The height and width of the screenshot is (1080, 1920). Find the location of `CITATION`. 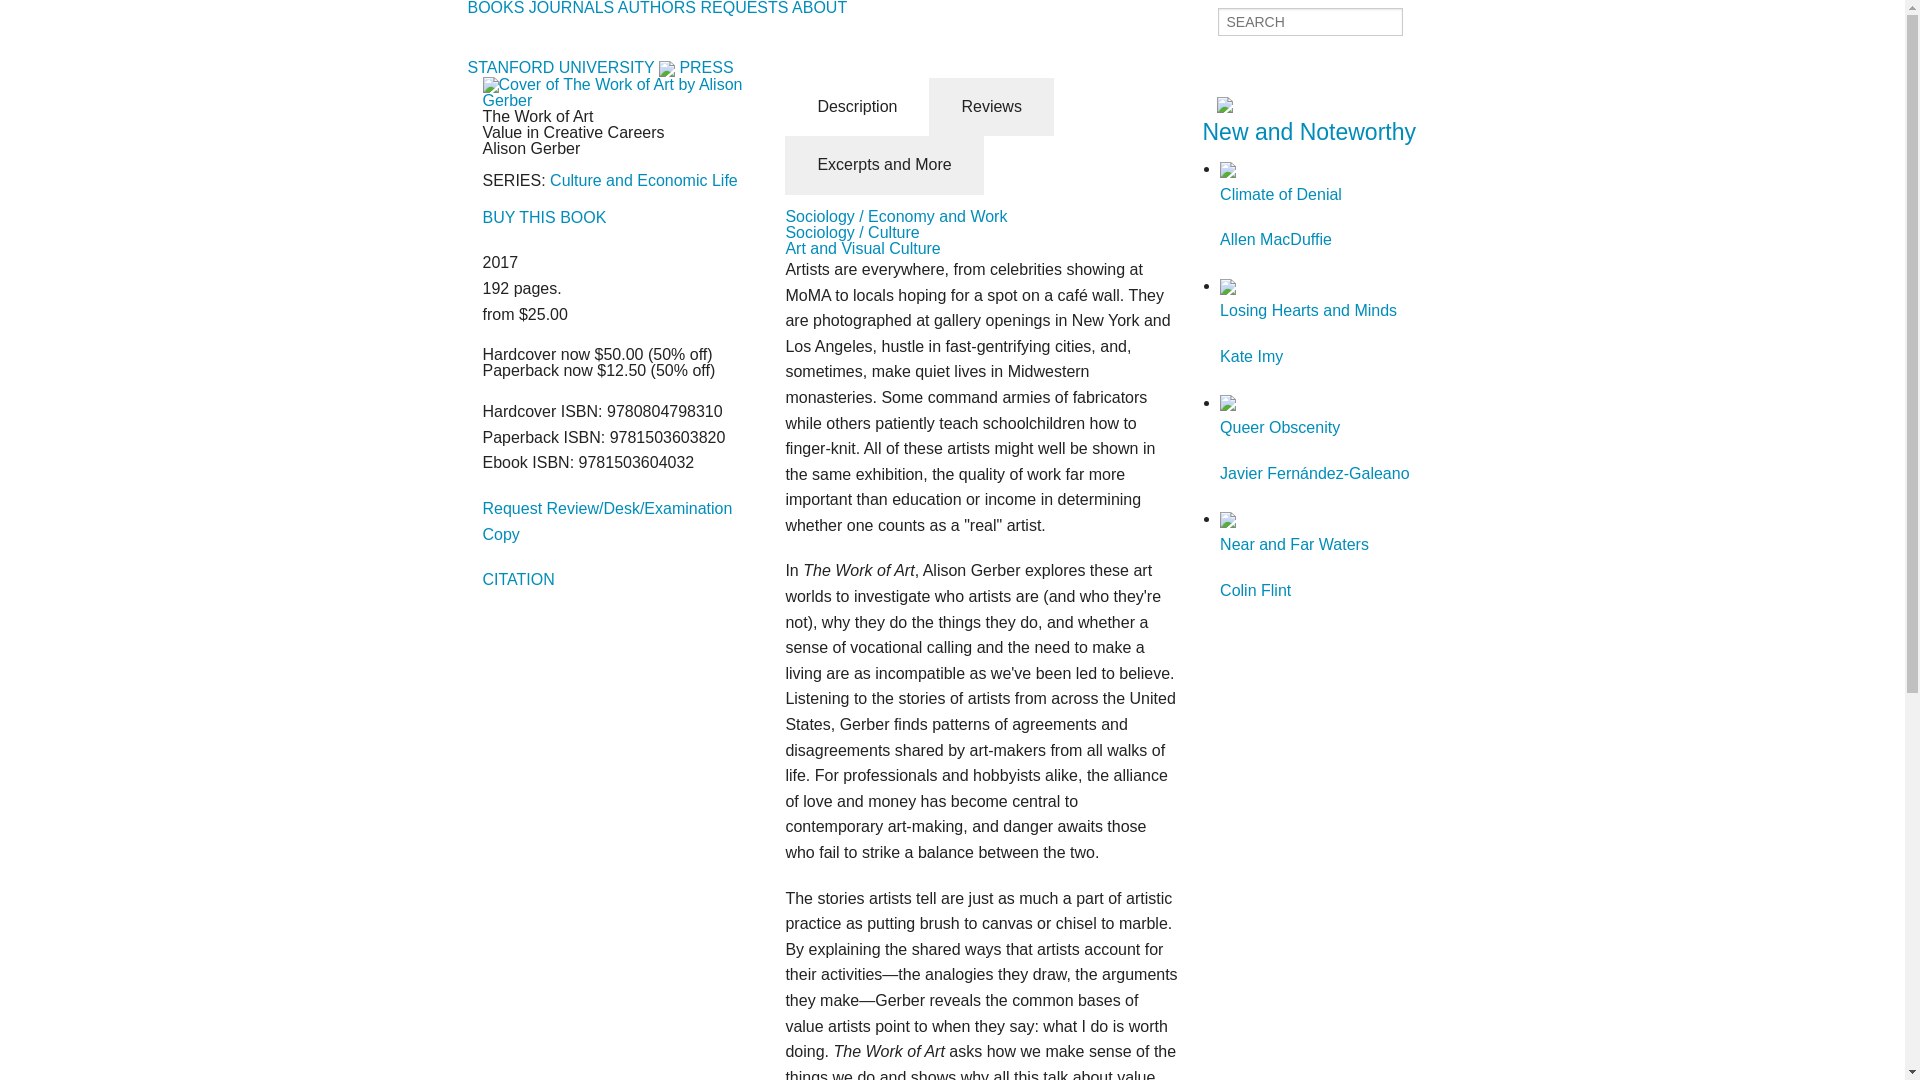

CITATION is located at coordinates (643, 180).